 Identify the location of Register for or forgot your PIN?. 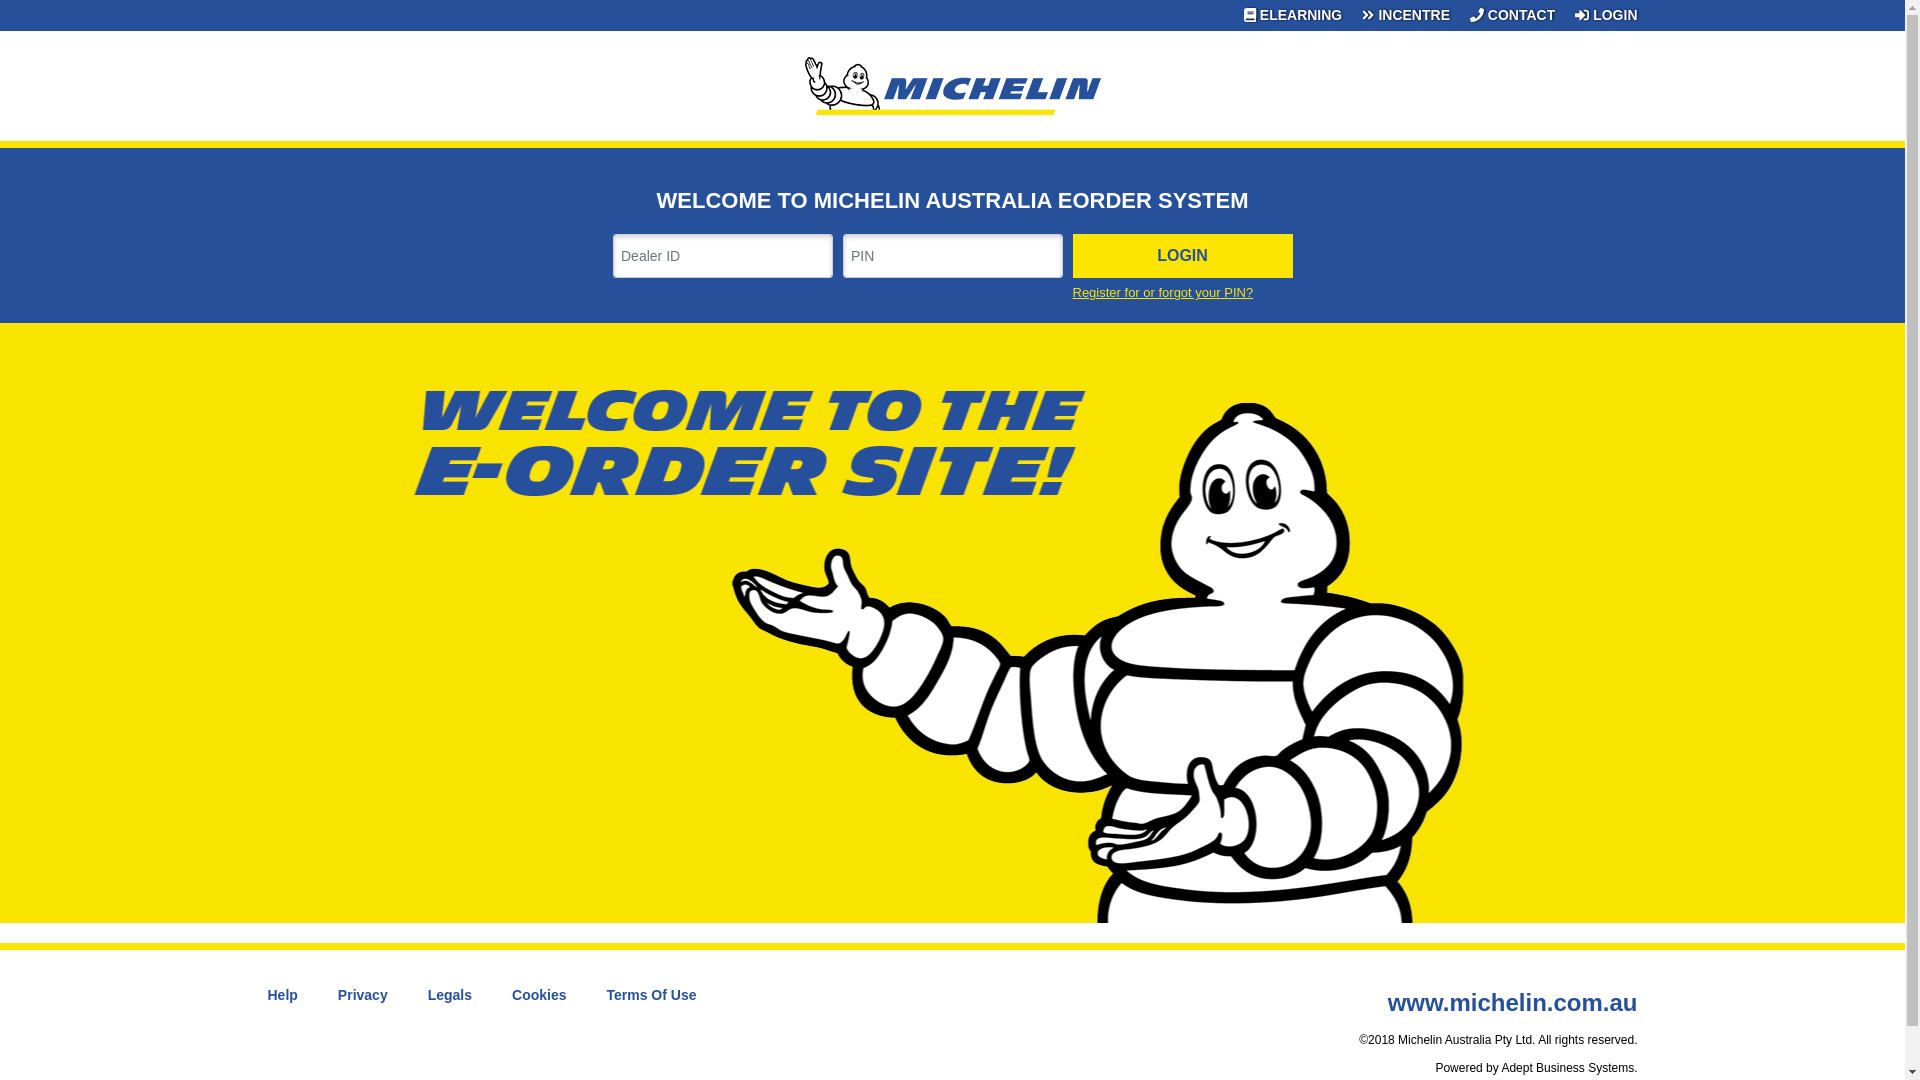
(1182, 293).